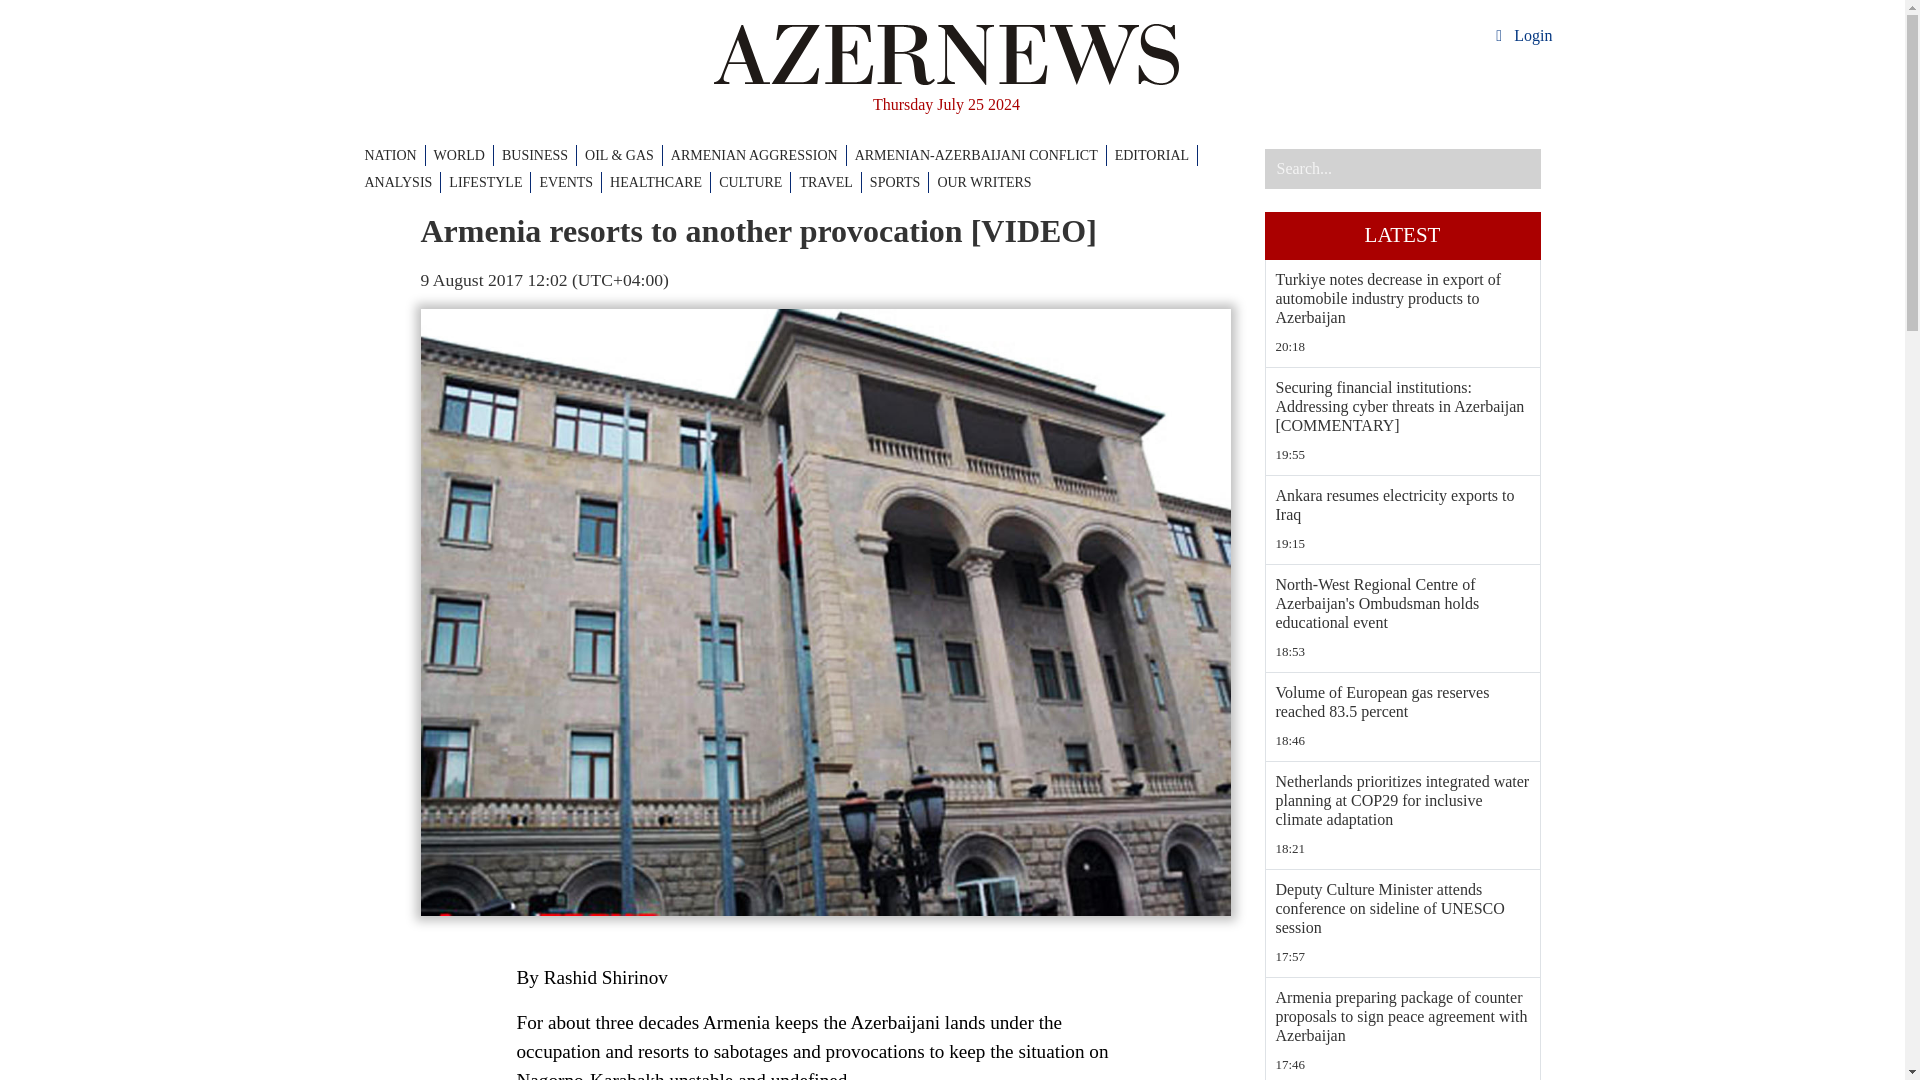  I want to click on LIFESTYLE, so click(490, 182).